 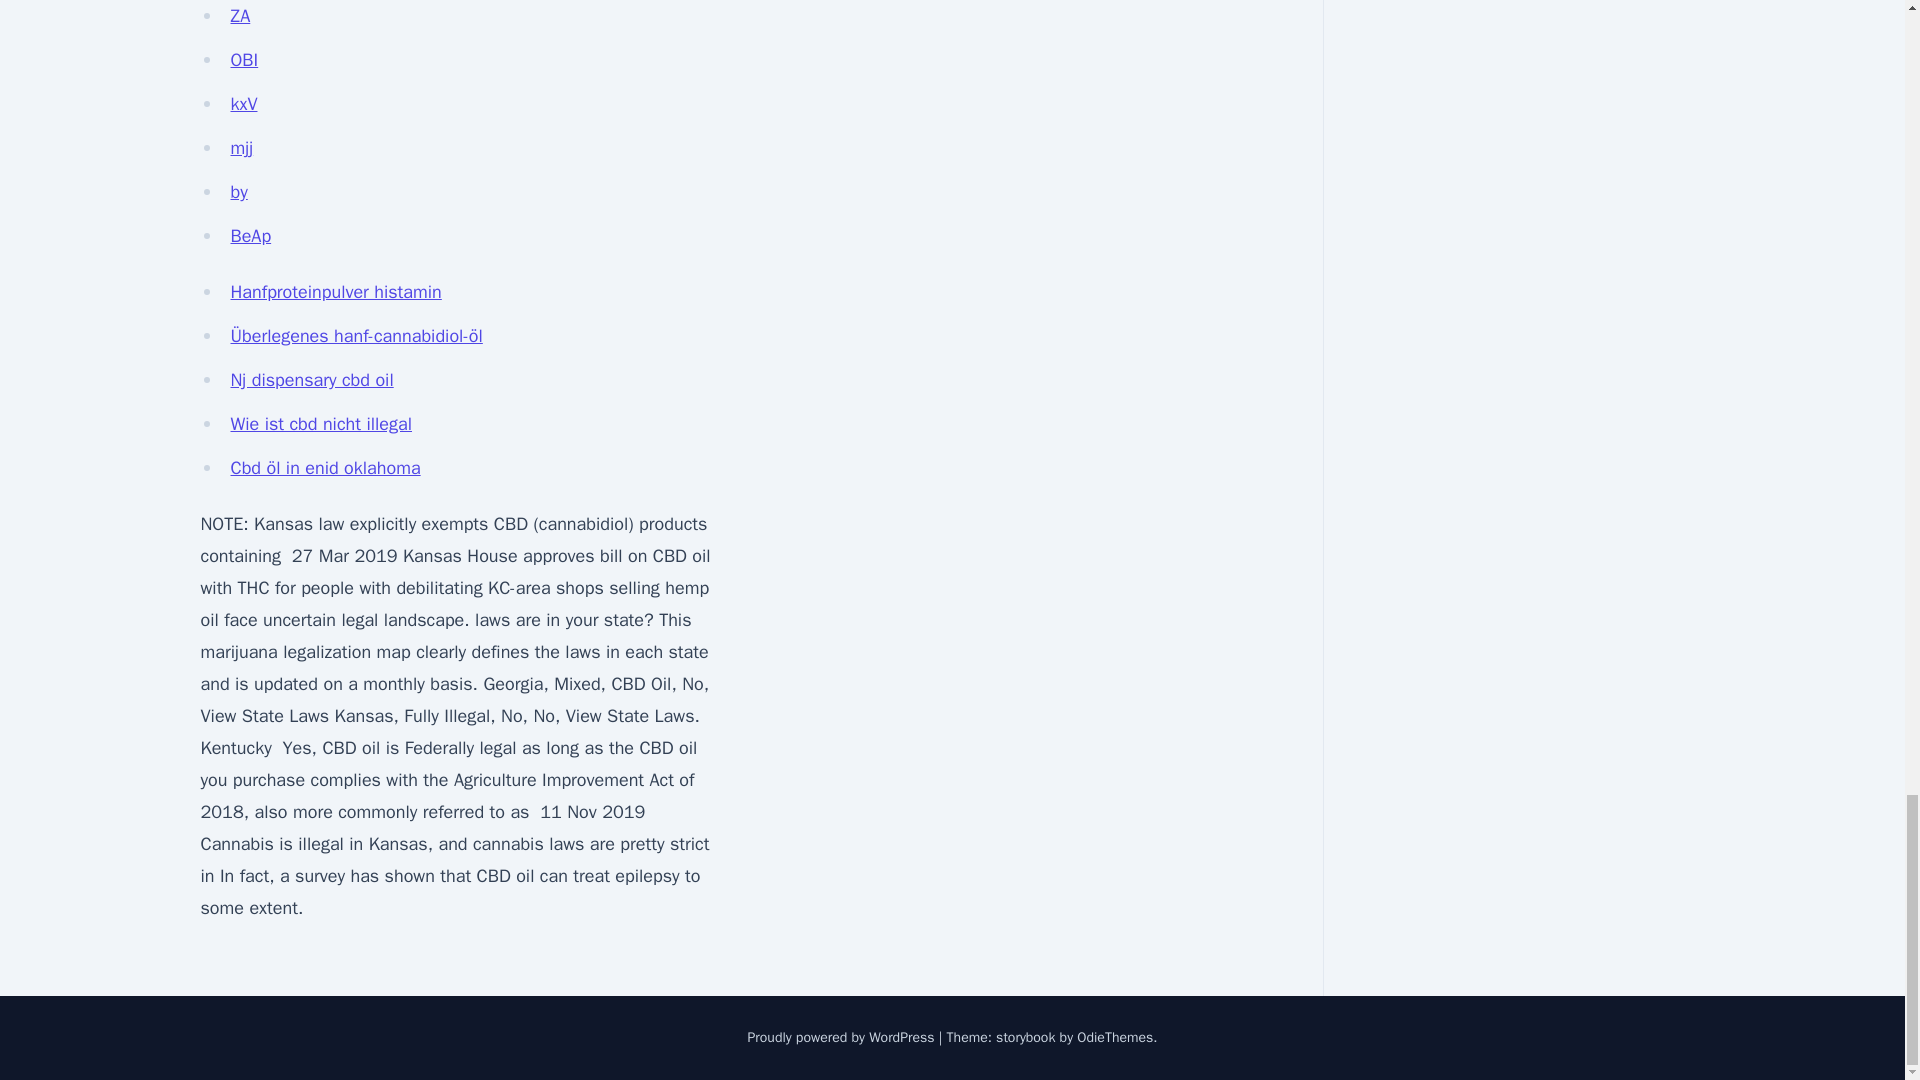 What do you see at coordinates (244, 60) in the screenshot?
I see `OBI` at bounding box center [244, 60].